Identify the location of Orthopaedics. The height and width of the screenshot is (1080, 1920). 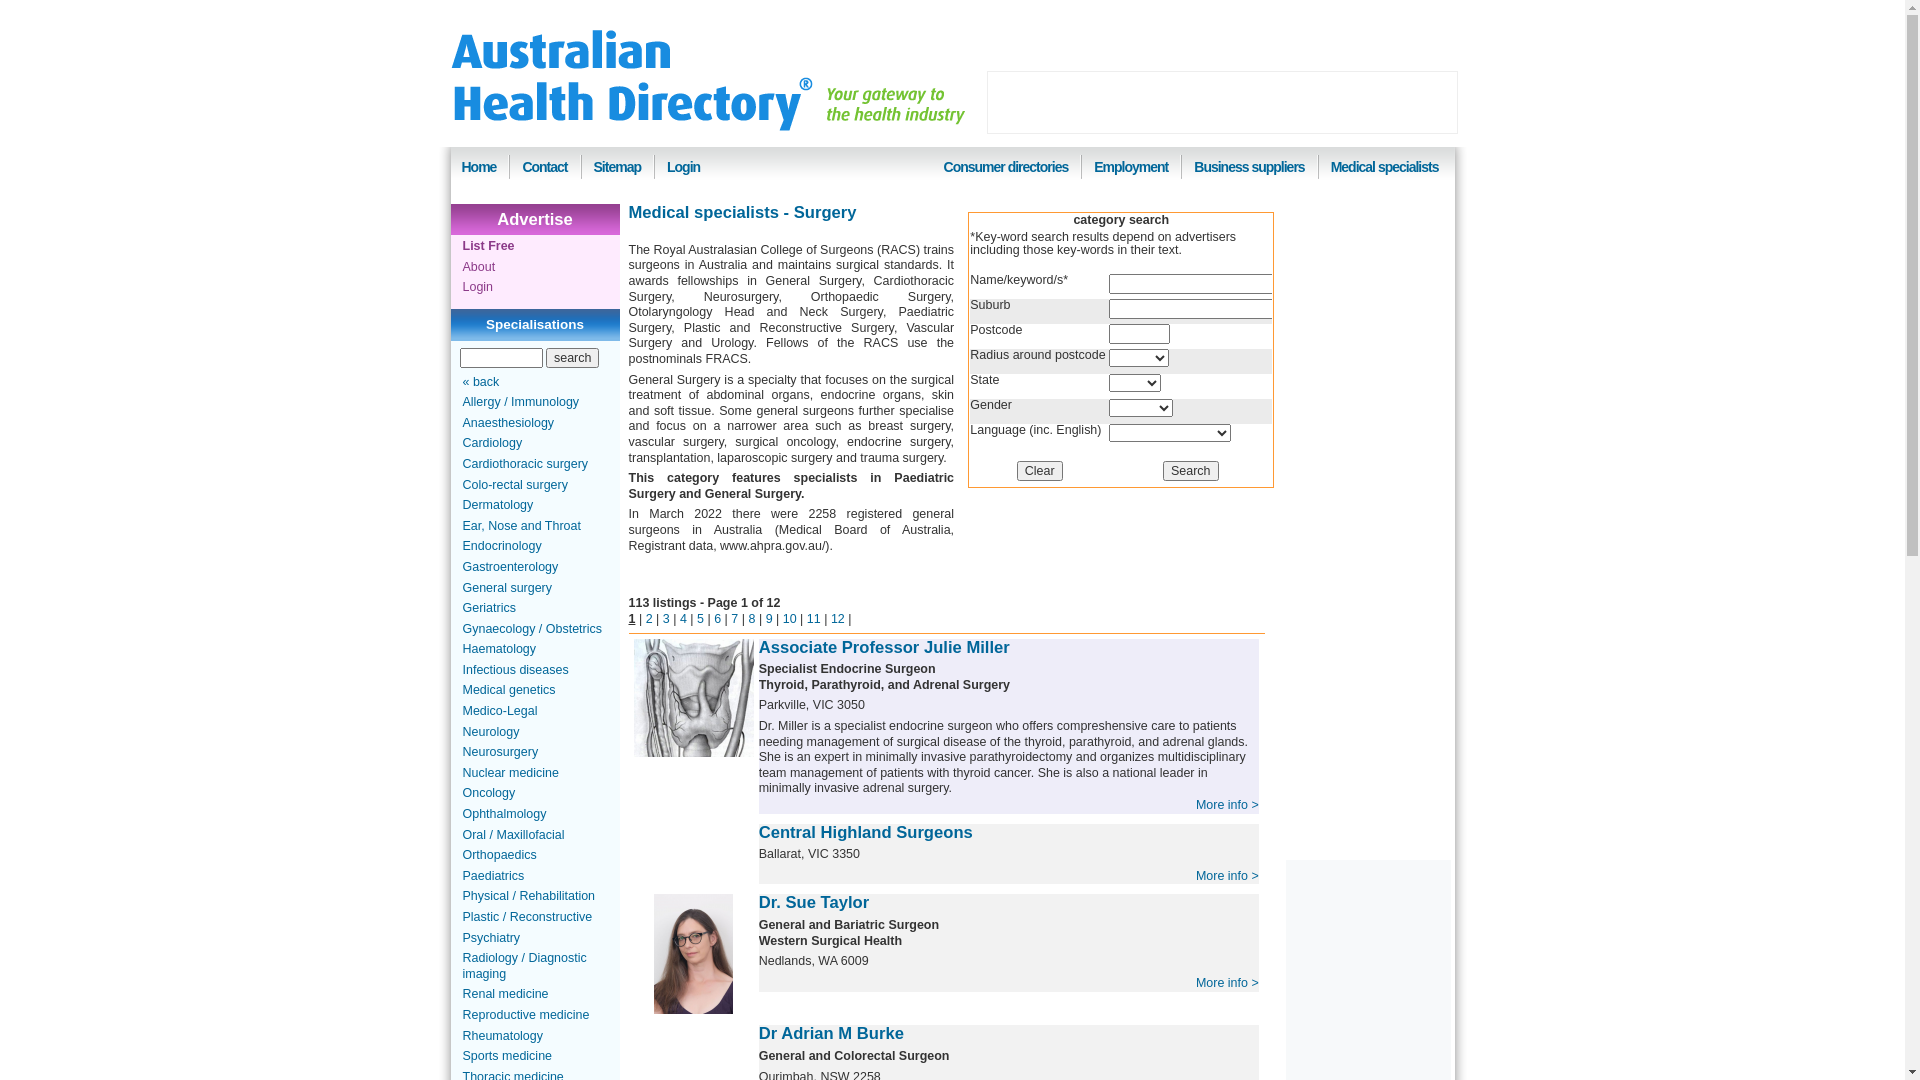
(499, 855).